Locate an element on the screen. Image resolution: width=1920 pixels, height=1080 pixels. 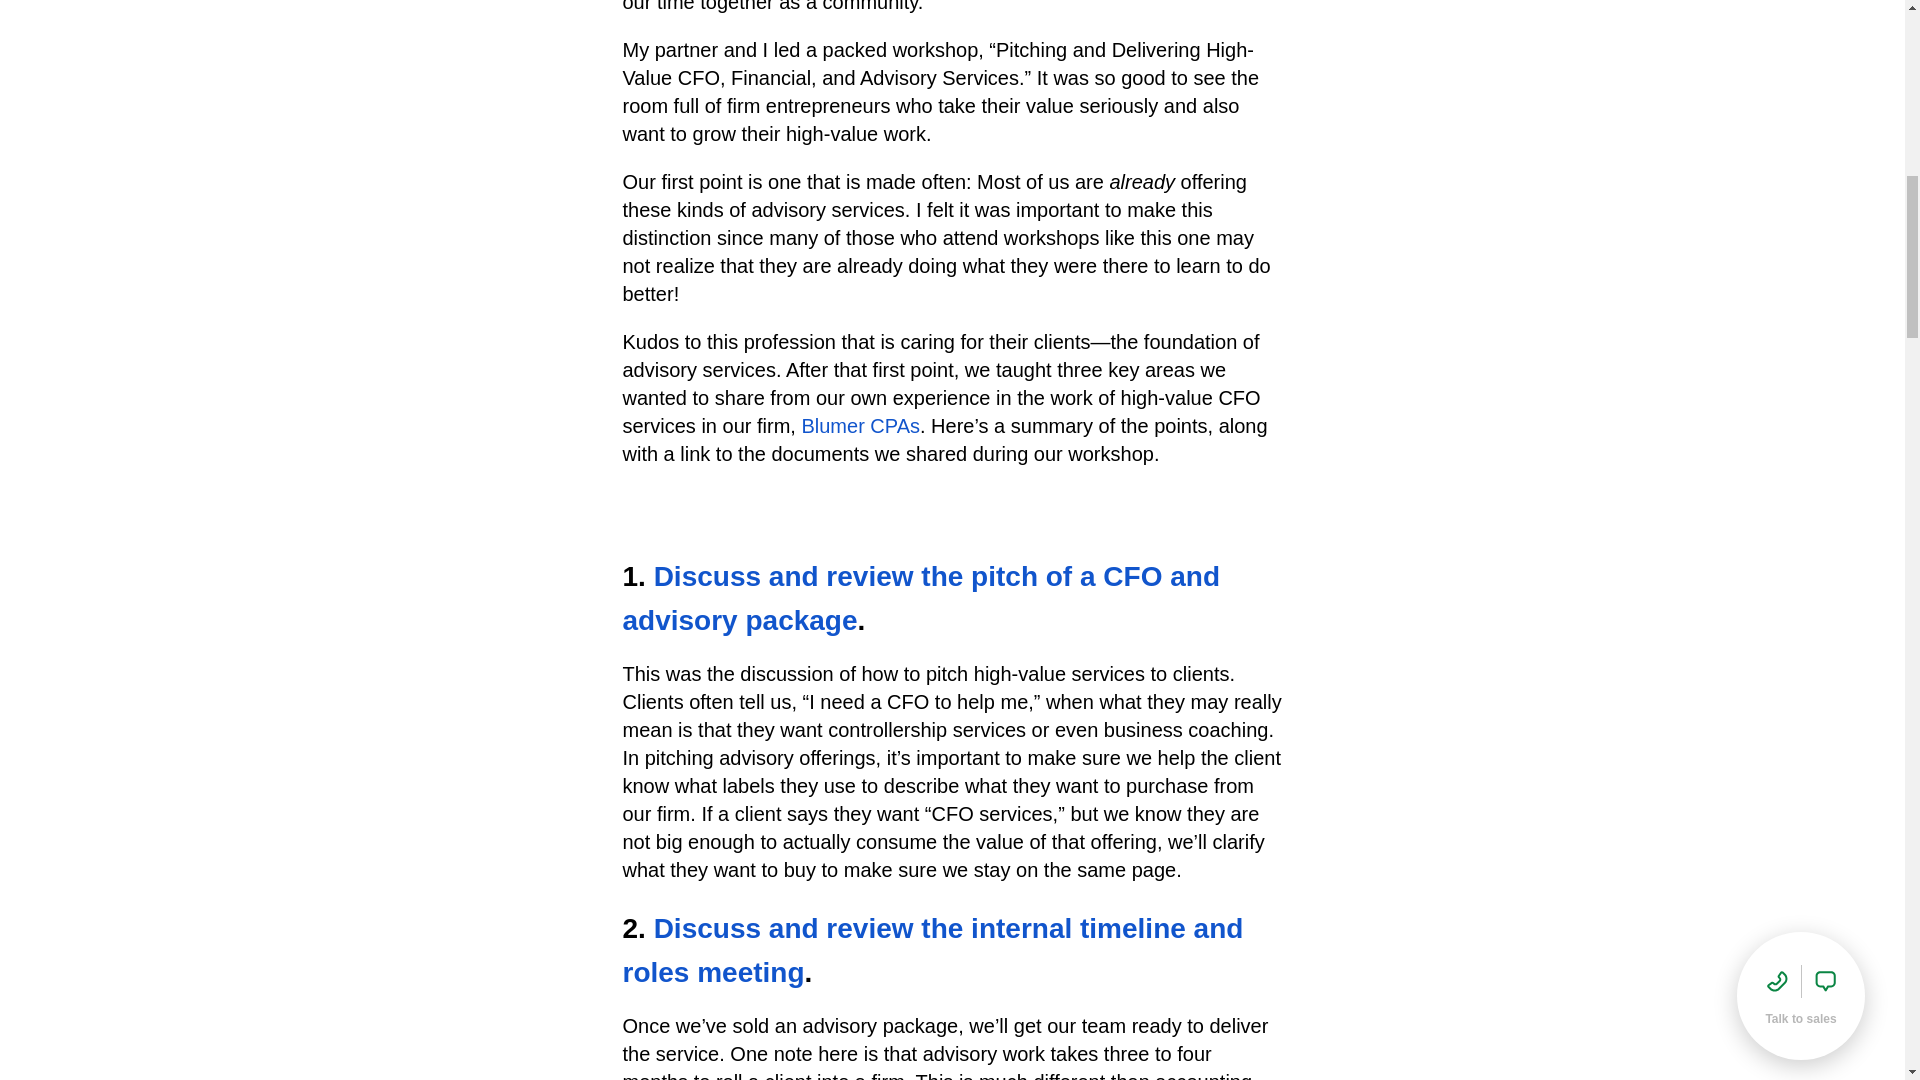
Discuss and review the internal timeline and roles meeting is located at coordinates (932, 950).